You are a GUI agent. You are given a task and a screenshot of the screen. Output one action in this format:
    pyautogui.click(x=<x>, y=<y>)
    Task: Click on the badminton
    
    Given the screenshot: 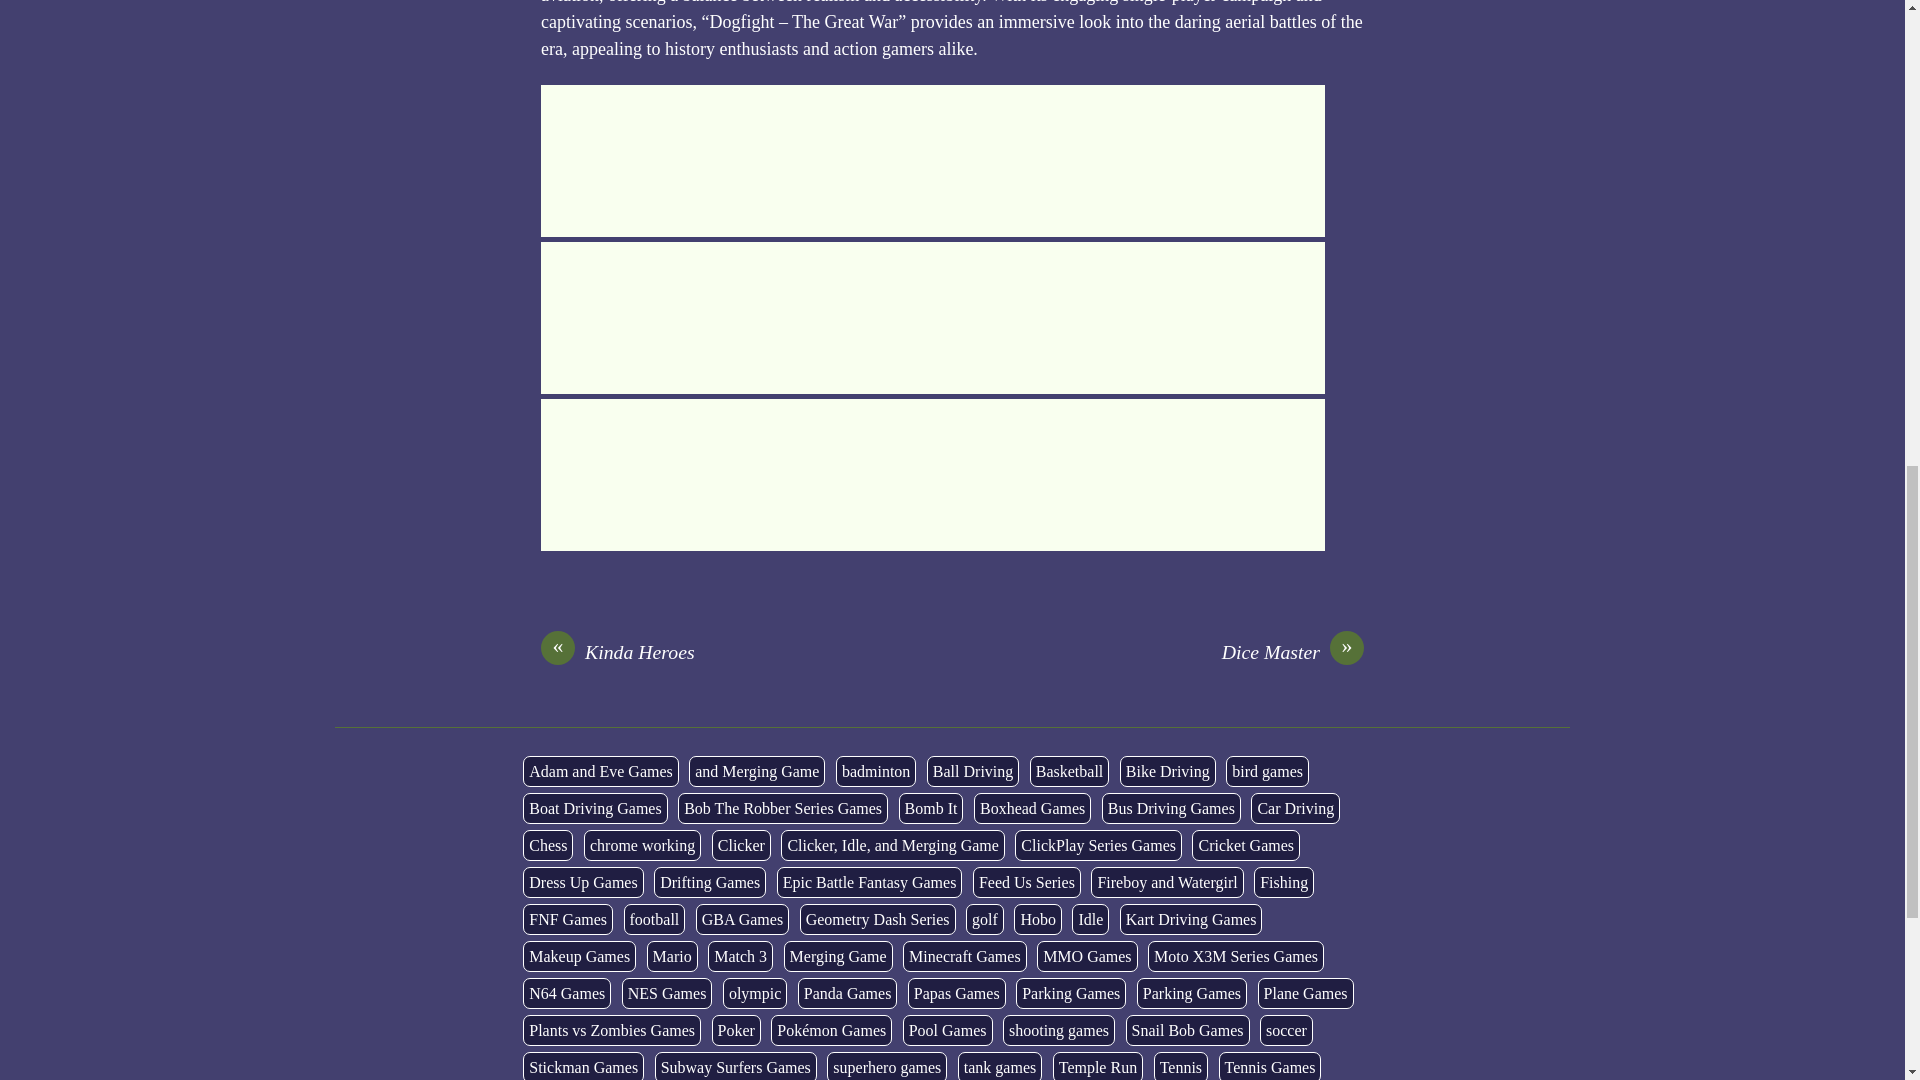 What is the action you would take?
    pyautogui.click(x=875, y=772)
    